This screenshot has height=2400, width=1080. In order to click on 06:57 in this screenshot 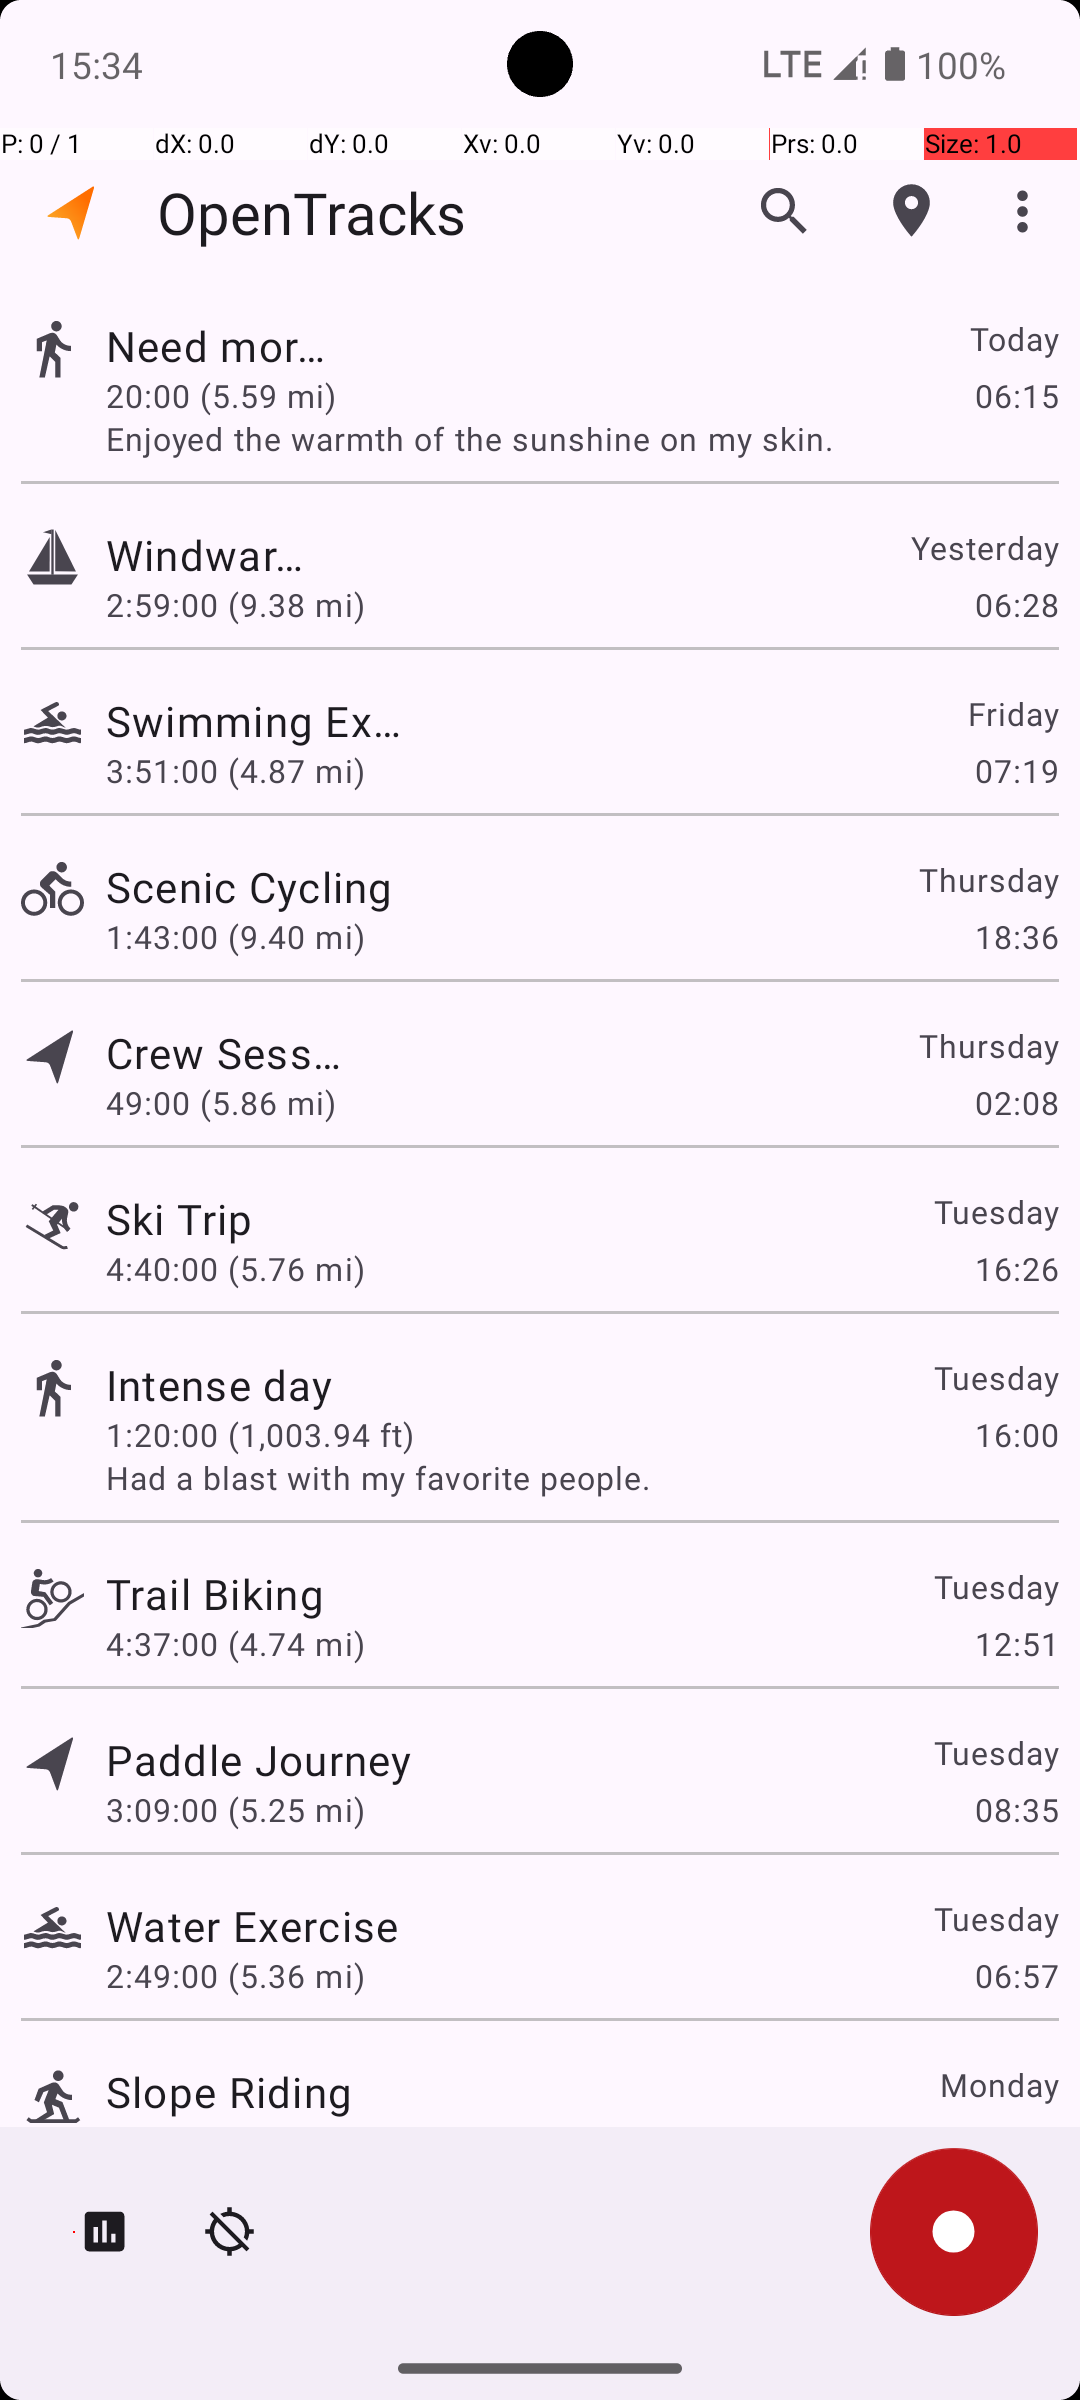, I will do `click(1016, 1976)`.